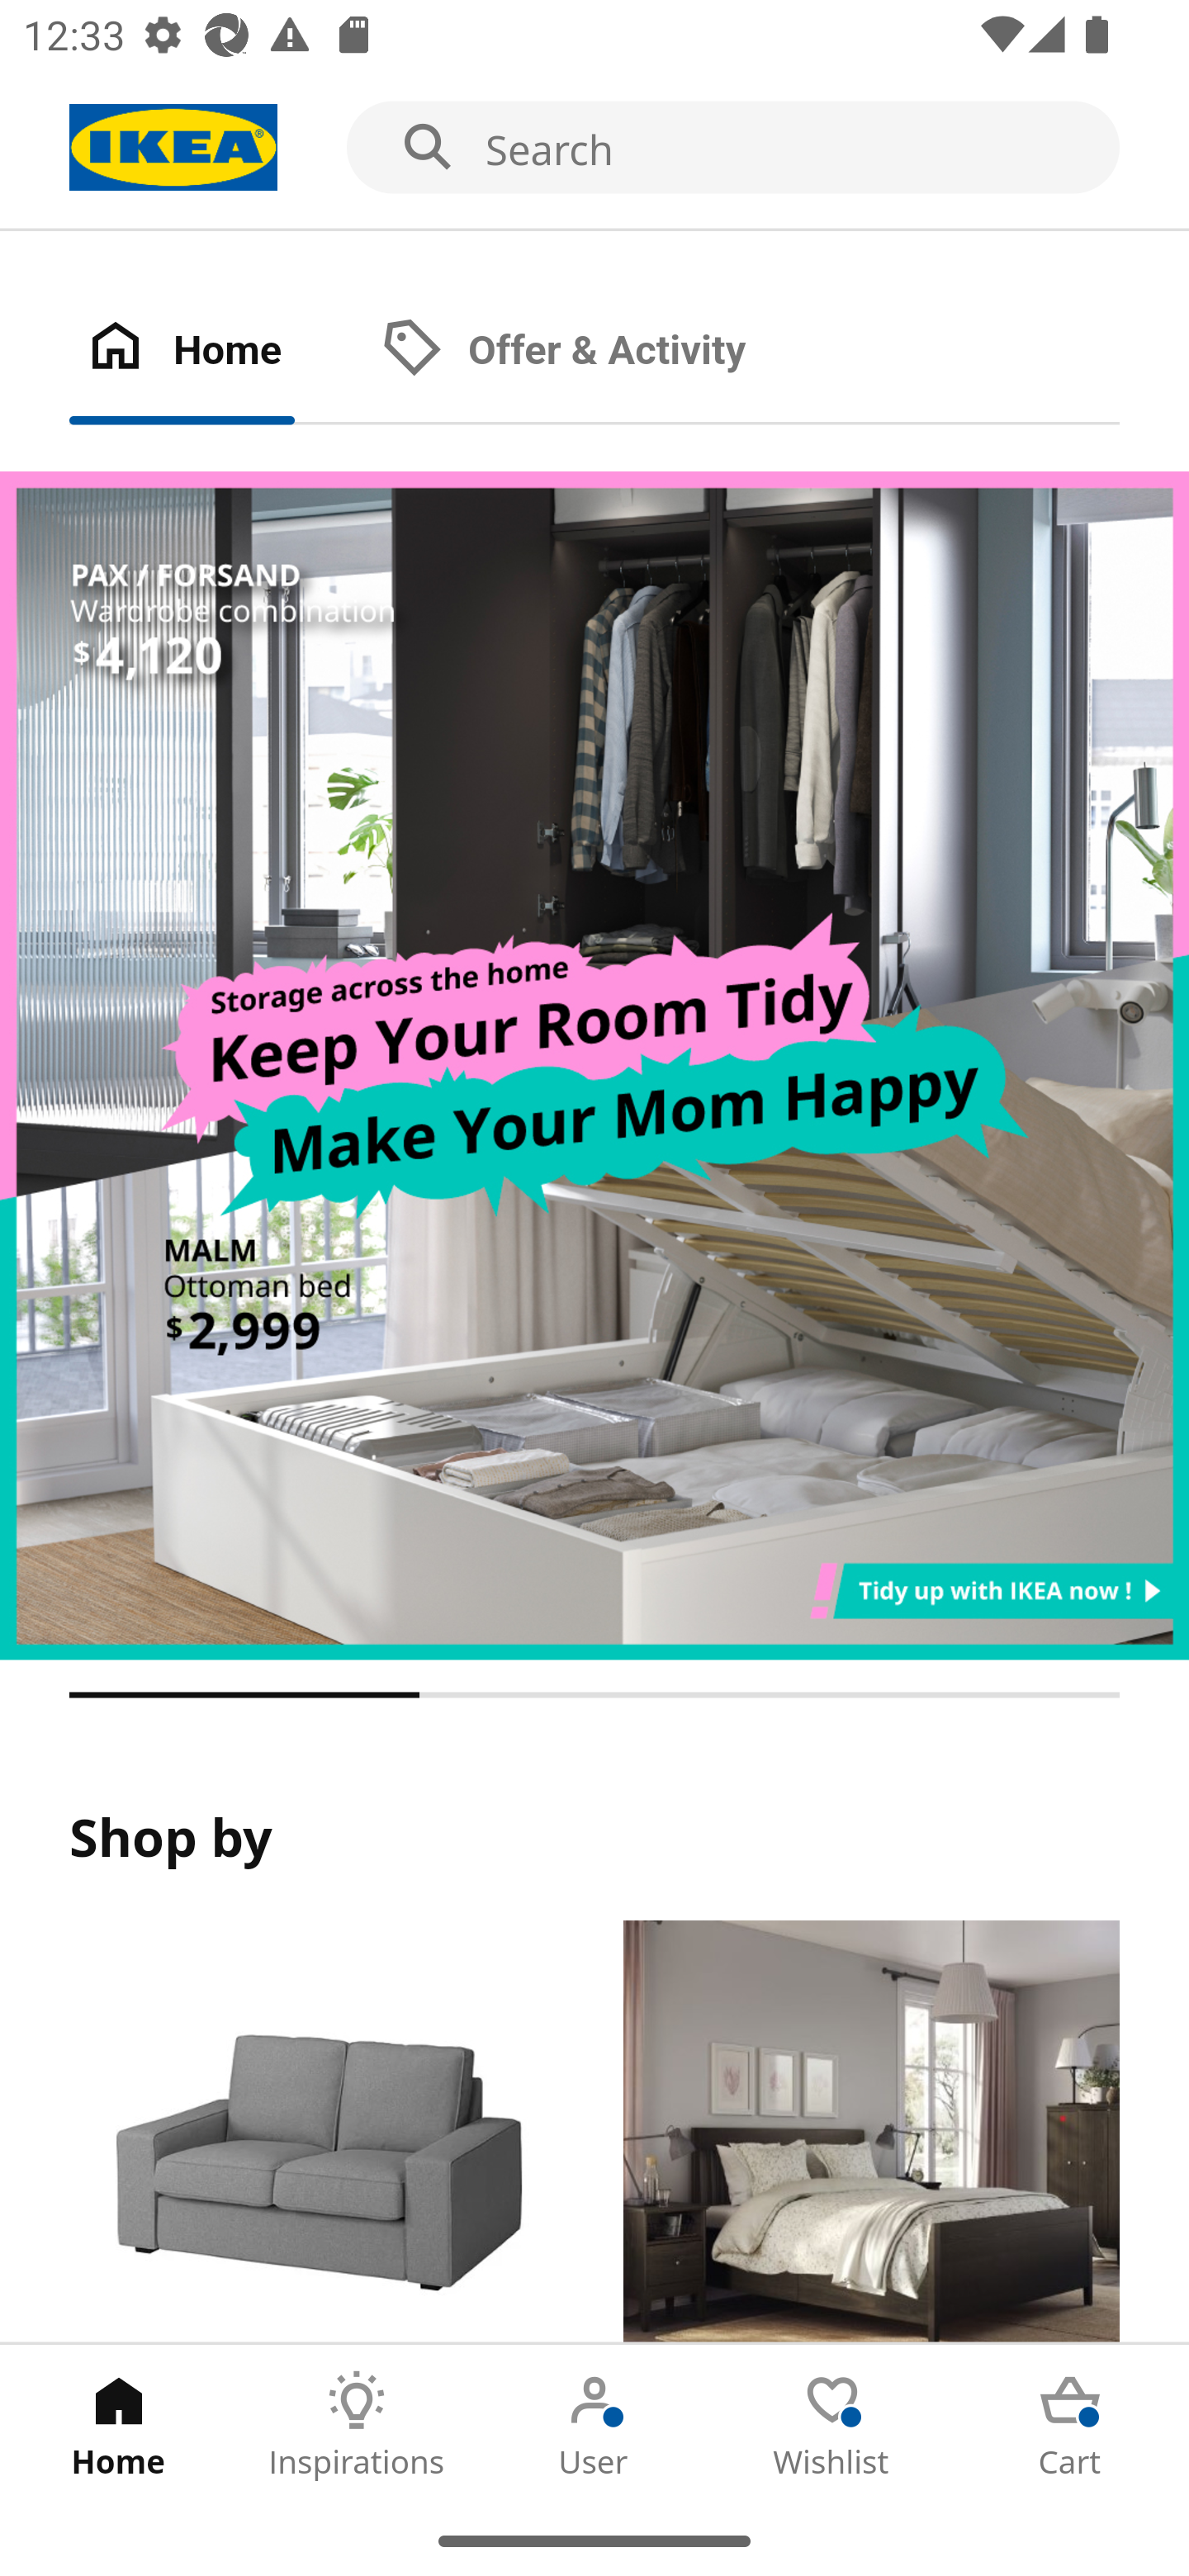 This screenshot has width=1189, height=2576. I want to click on User
Tab 3 of 5, so click(594, 2425).